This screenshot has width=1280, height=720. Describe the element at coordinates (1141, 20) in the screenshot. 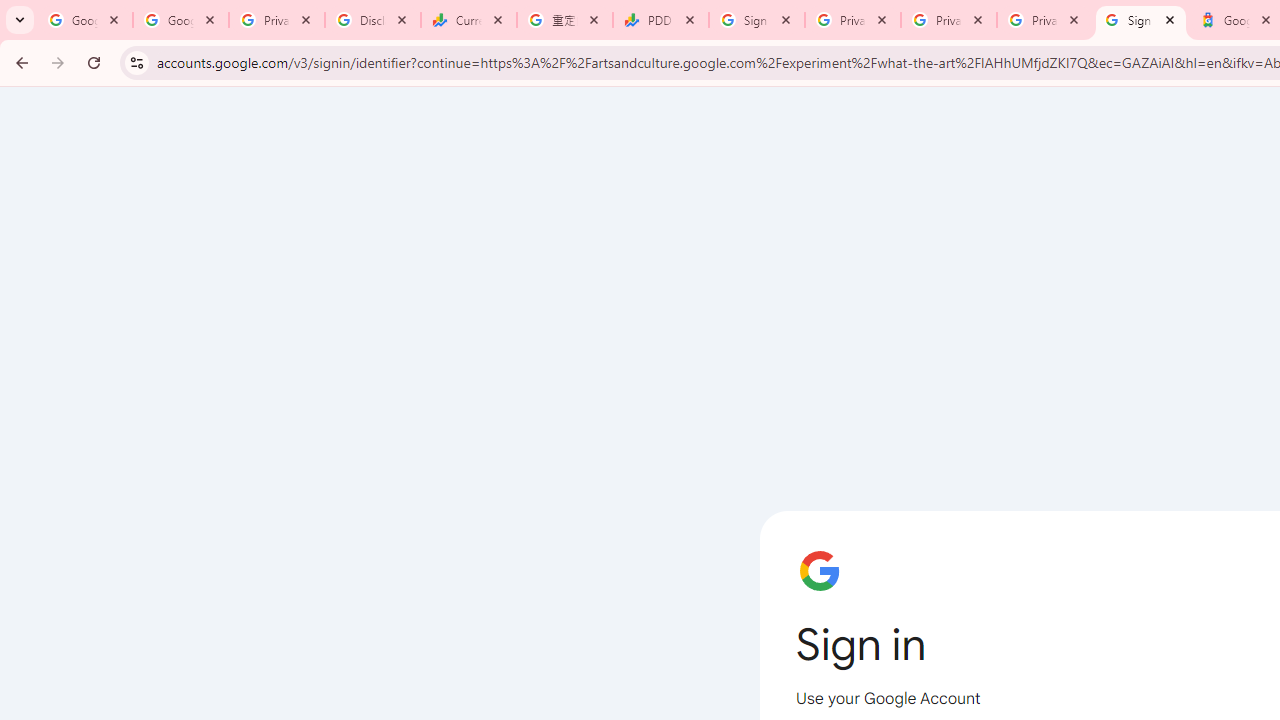

I see `Sign in - Google Accounts` at that location.